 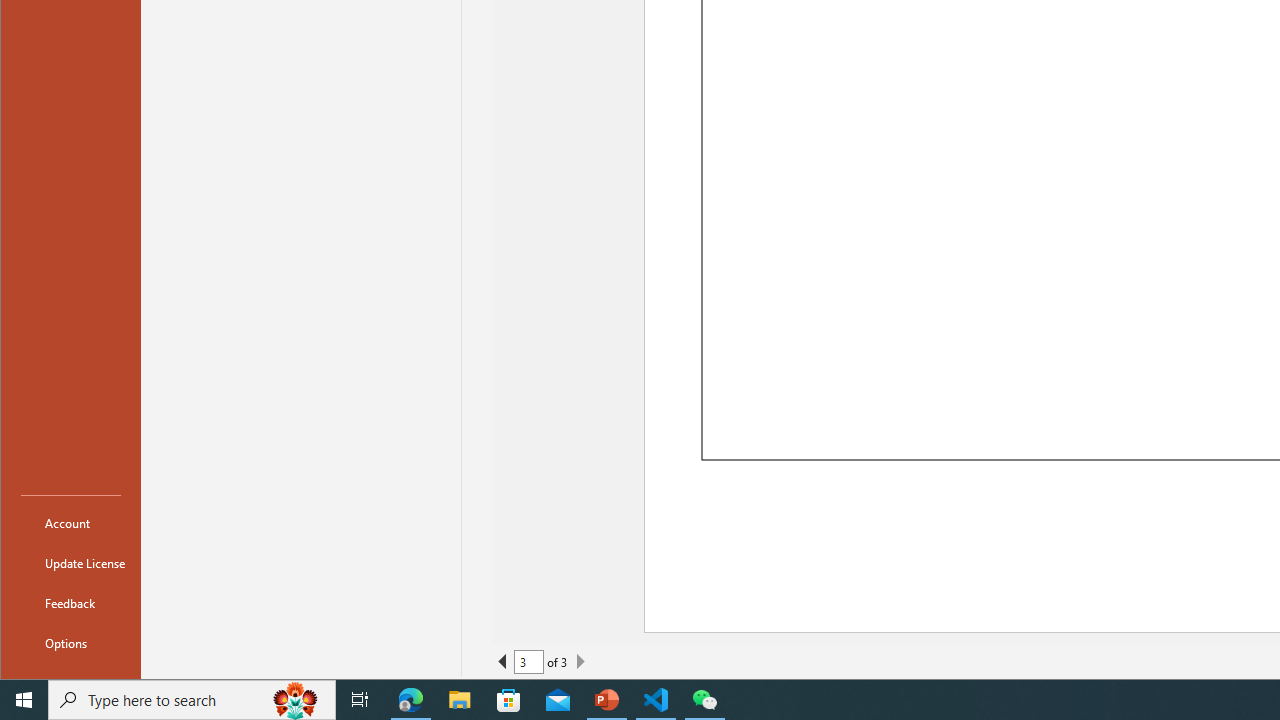 What do you see at coordinates (70, 562) in the screenshot?
I see `Update License` at bounding box center [70, 562].